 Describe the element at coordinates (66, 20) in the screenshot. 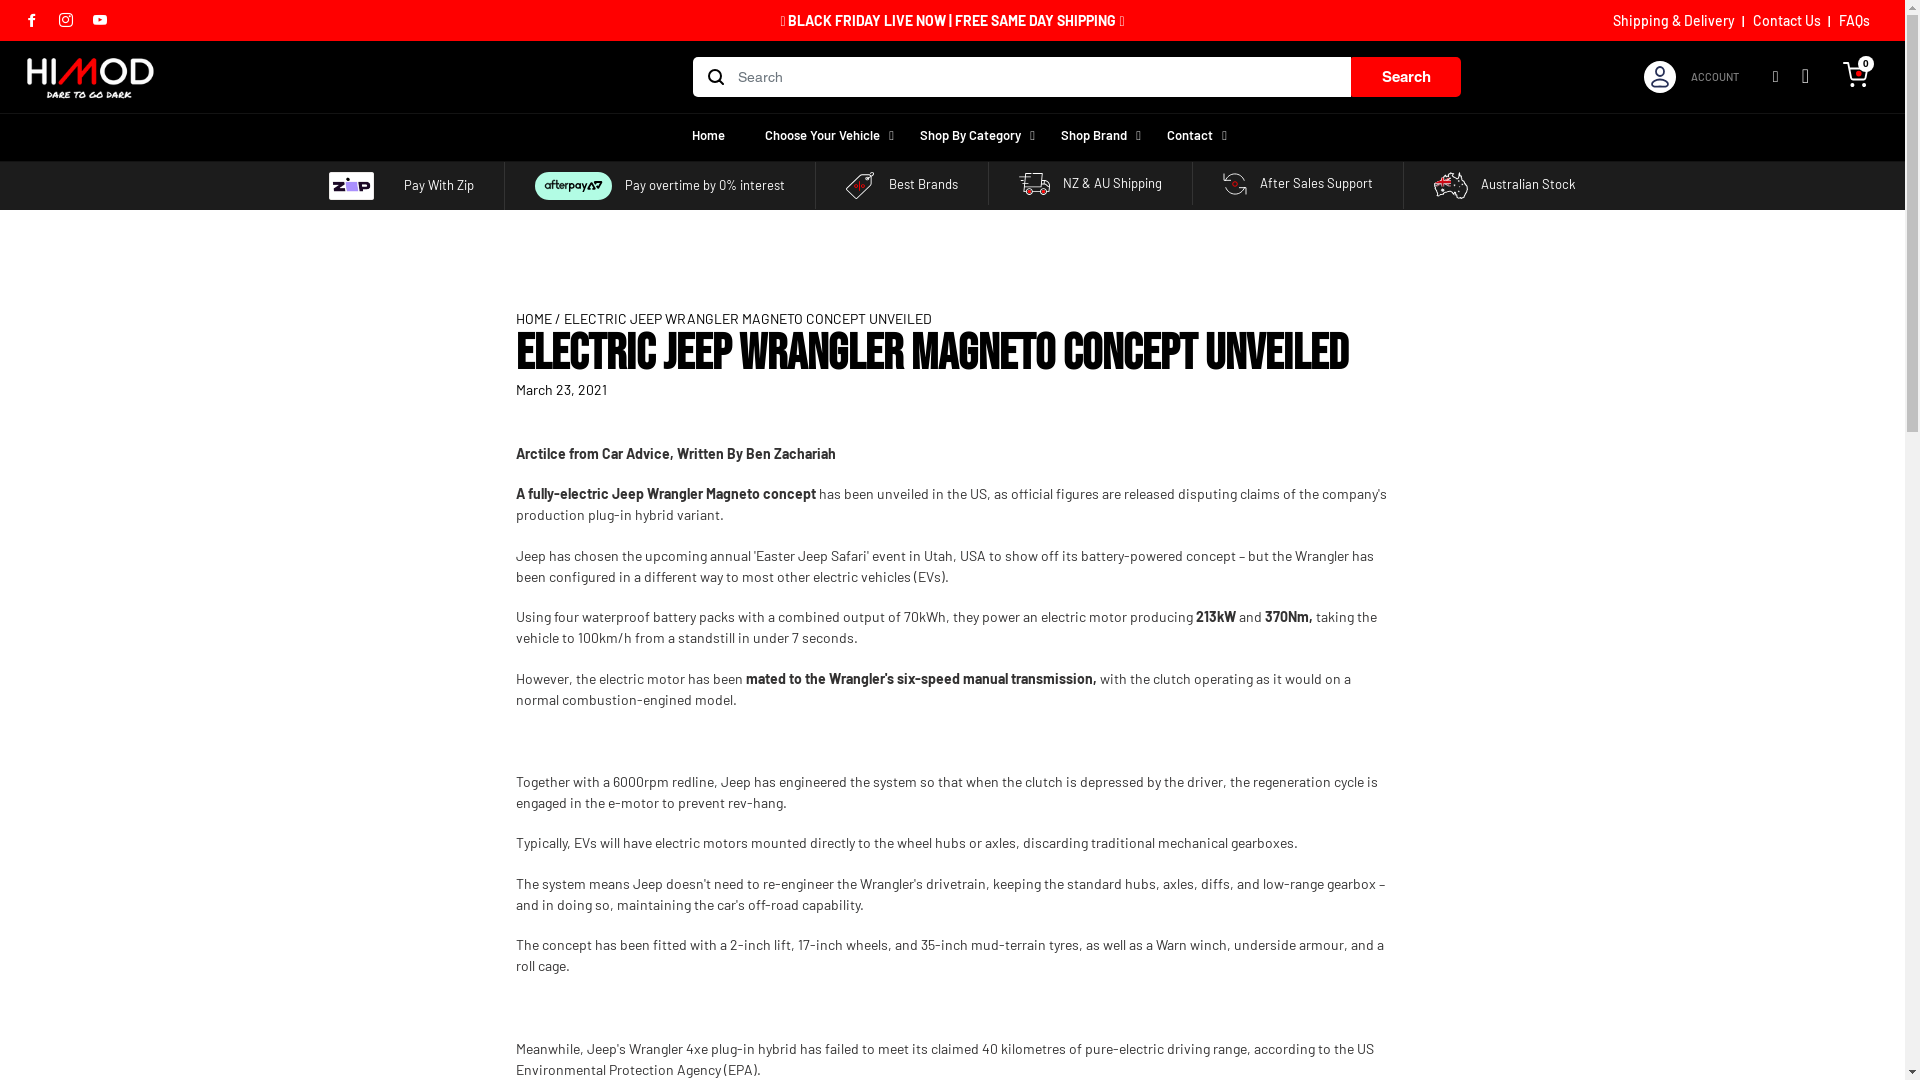

I see `Instagram` at that location.